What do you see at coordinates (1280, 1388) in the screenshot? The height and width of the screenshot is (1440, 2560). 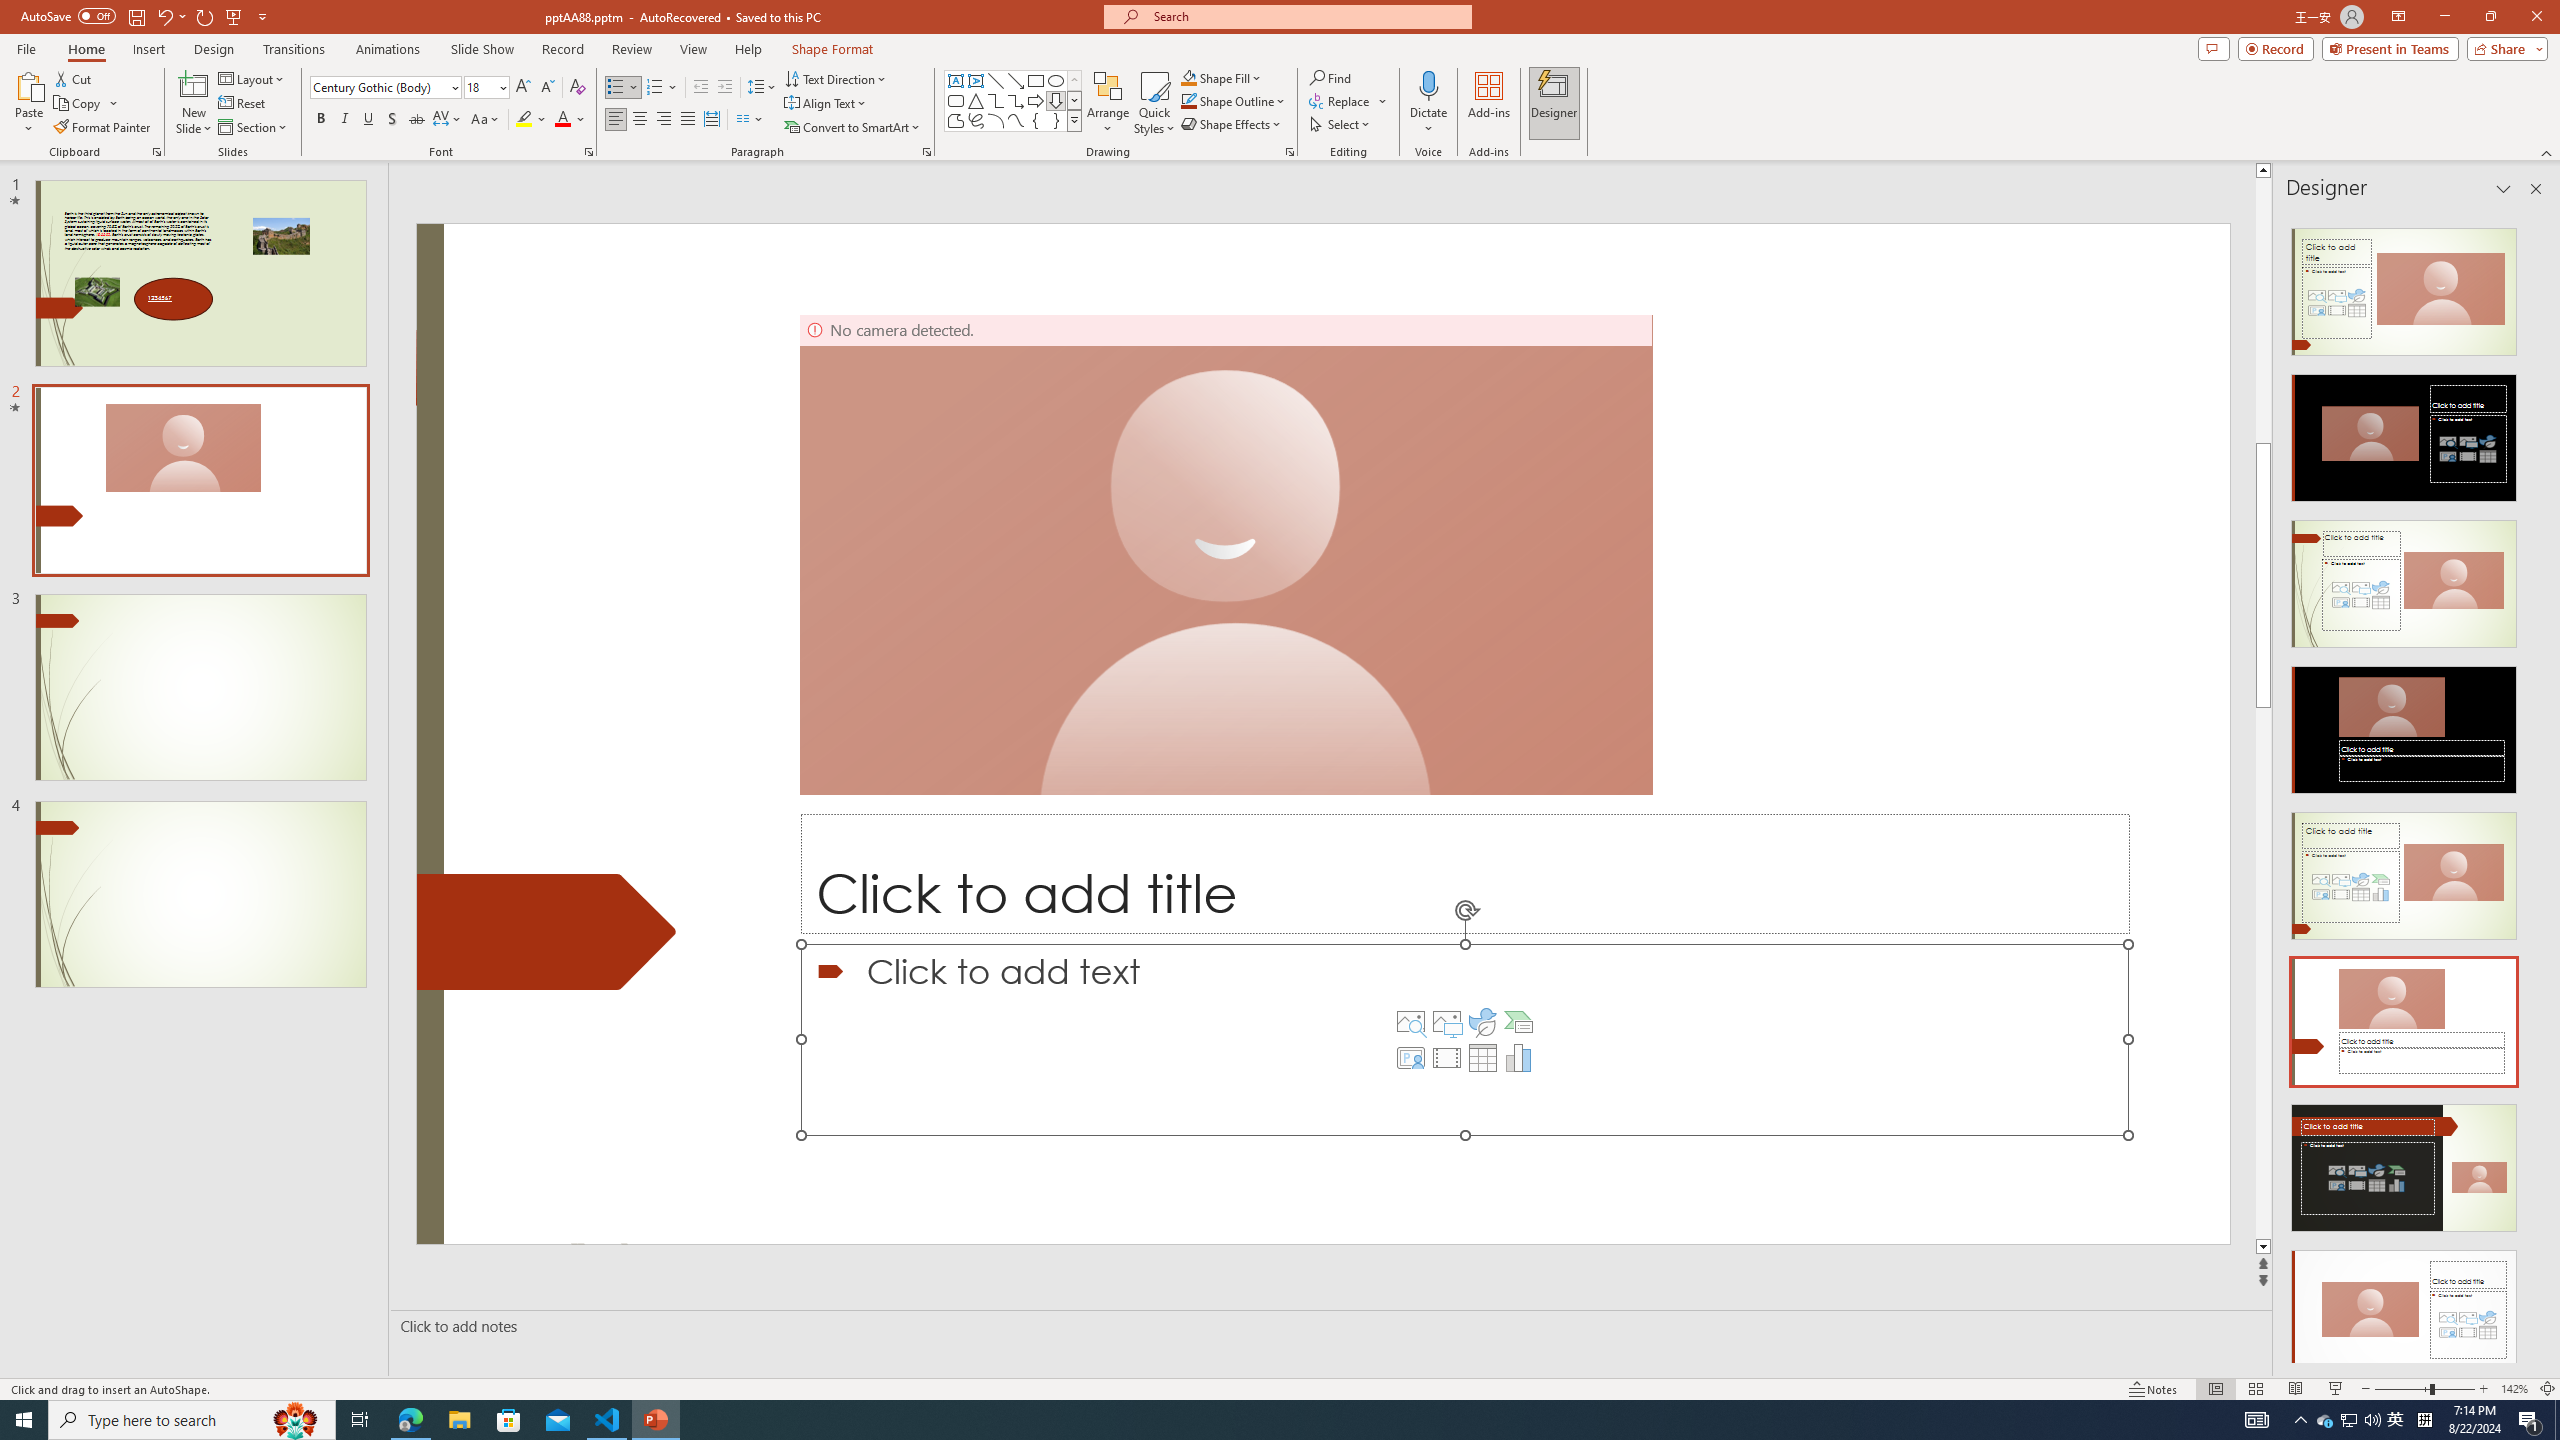 I see `Class: MsoCommandBar` at bounding box center [1280, 1388].